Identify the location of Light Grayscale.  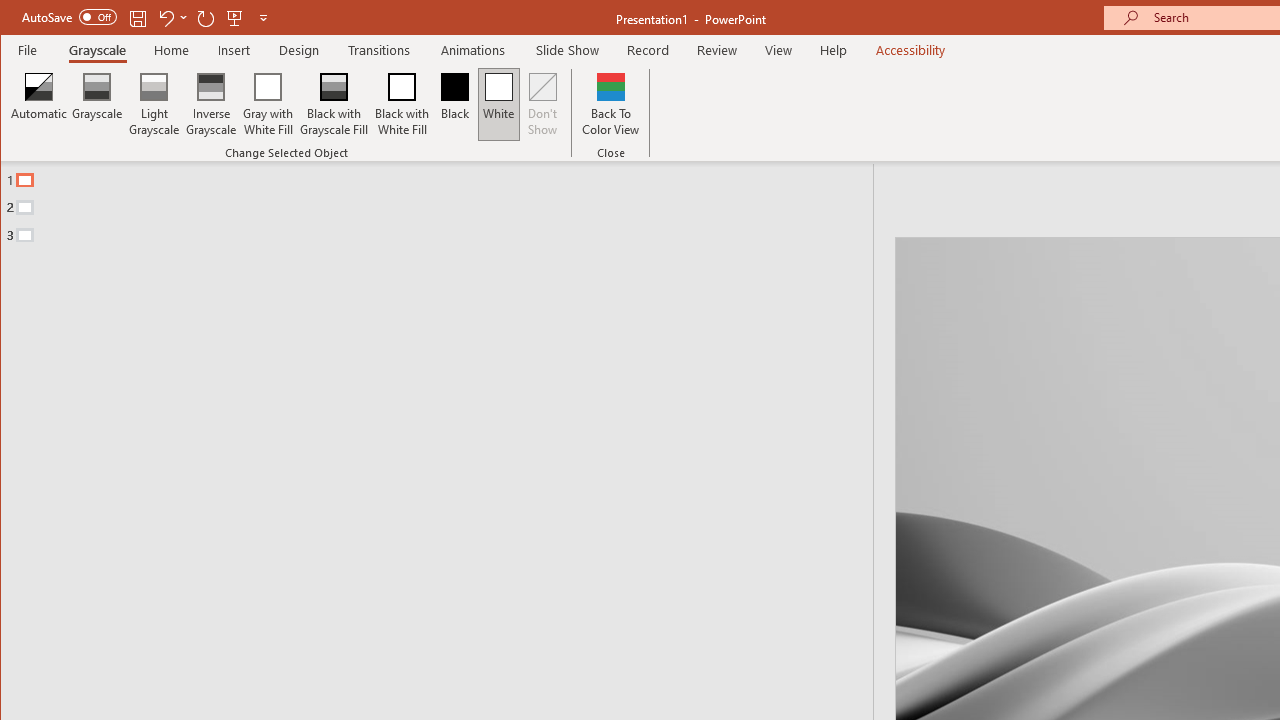
(154, 104).